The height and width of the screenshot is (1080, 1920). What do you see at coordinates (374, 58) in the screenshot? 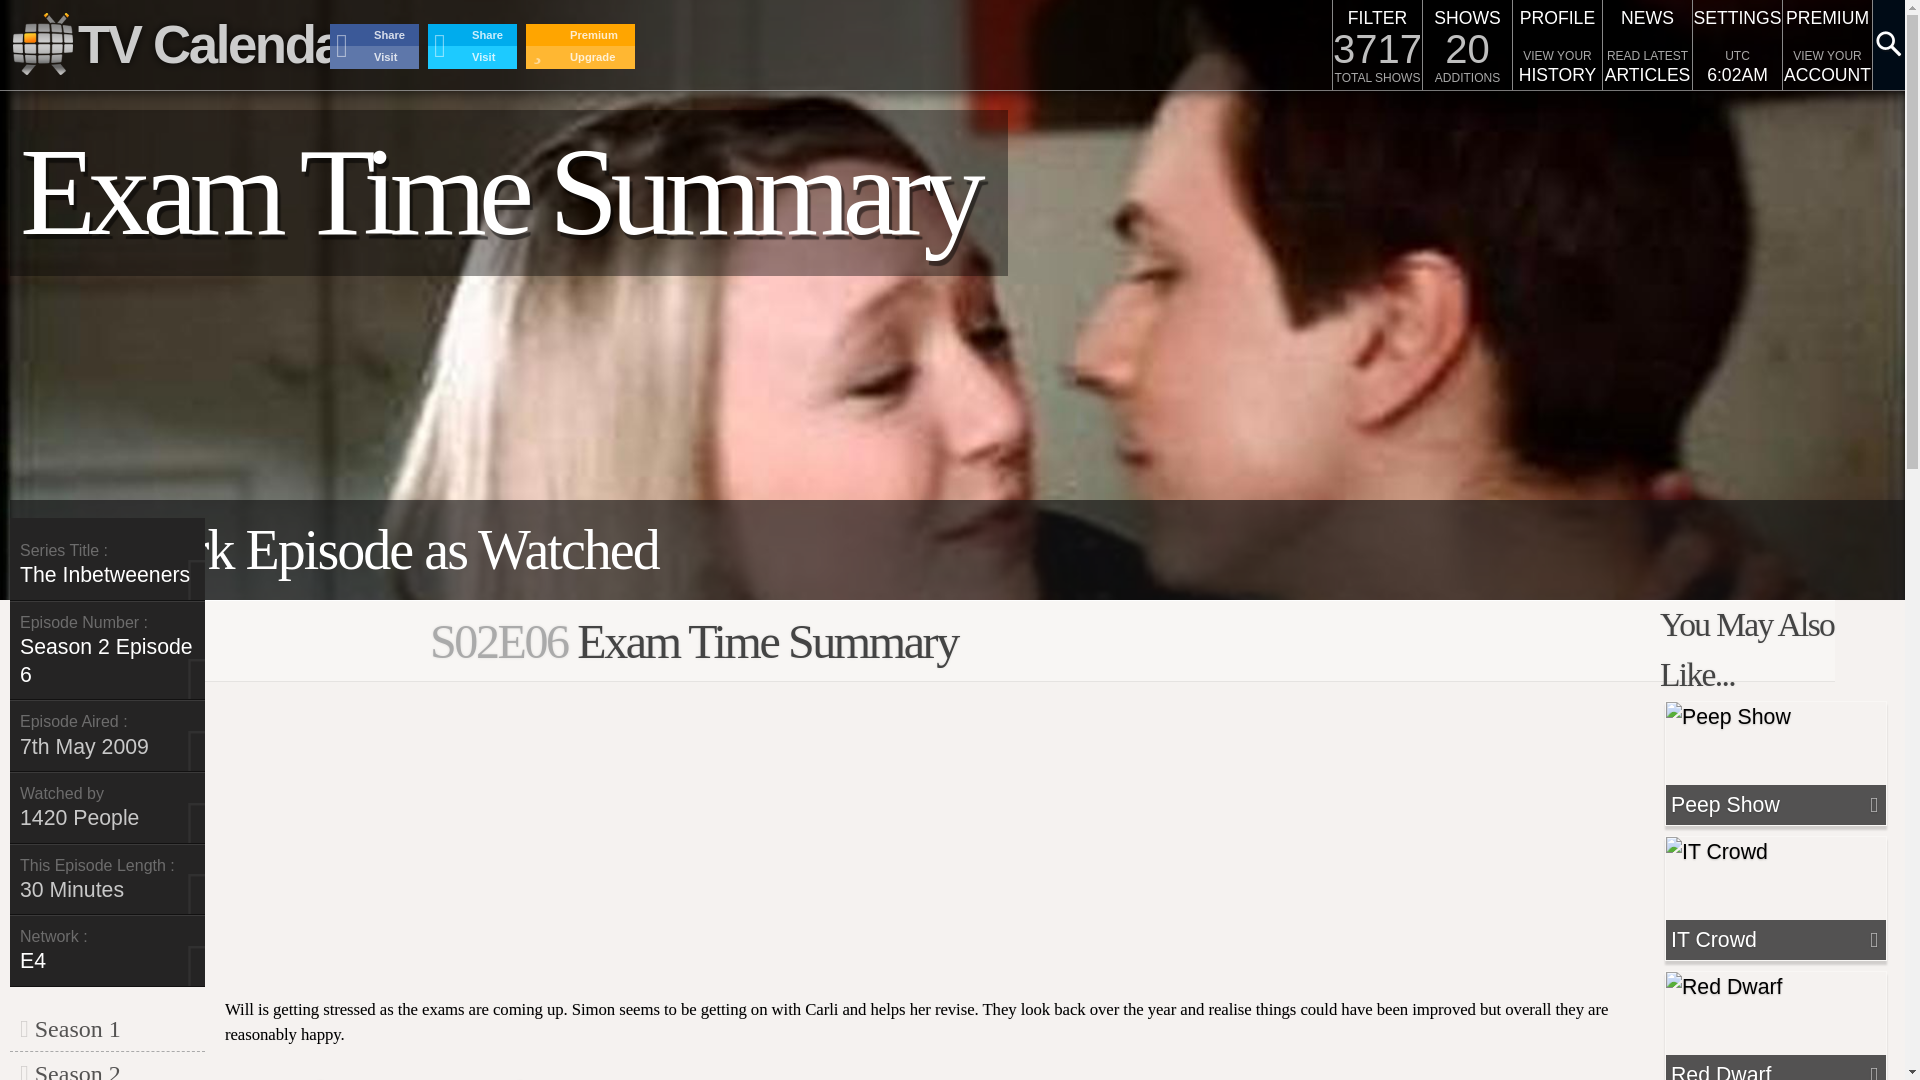
I see `Visit and LIKE The TV Calendar on Facebook` at bounding box center [374, 58].